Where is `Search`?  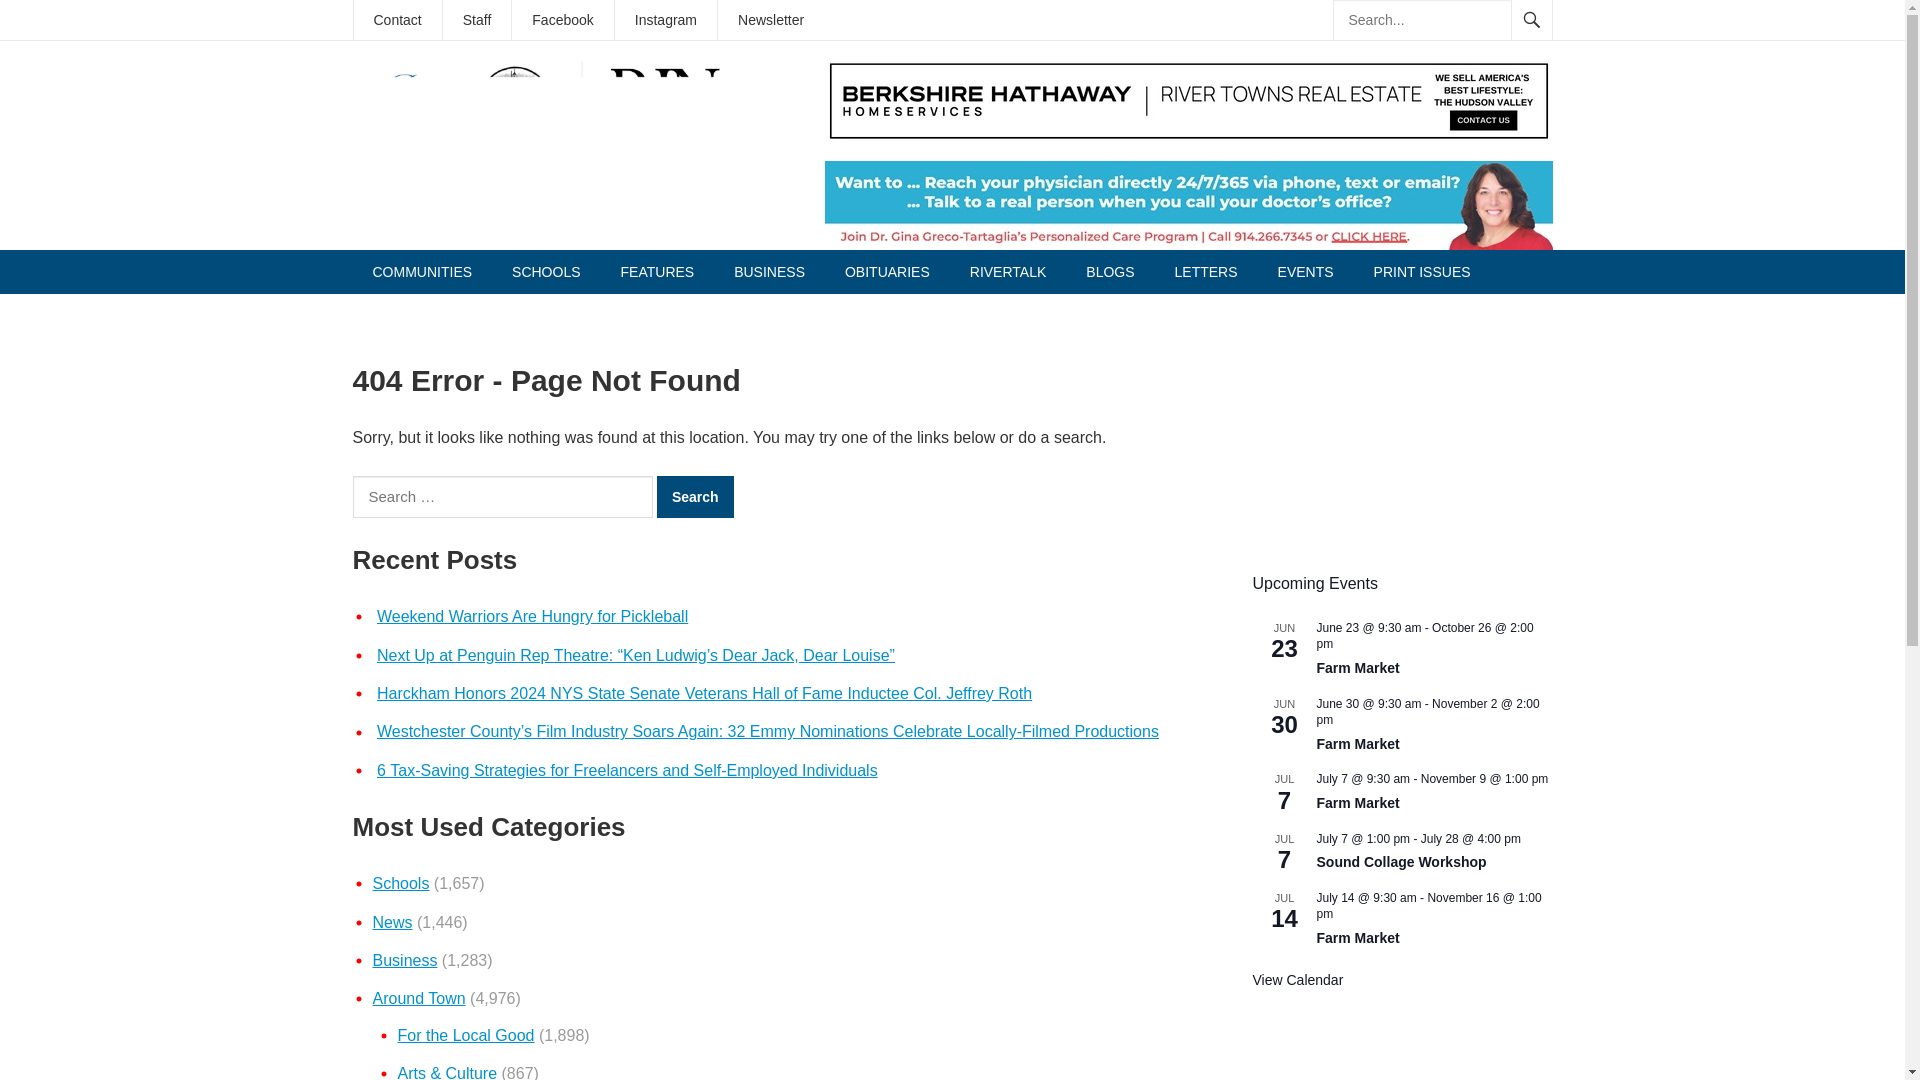
Search is located at coordinates (694, 497).